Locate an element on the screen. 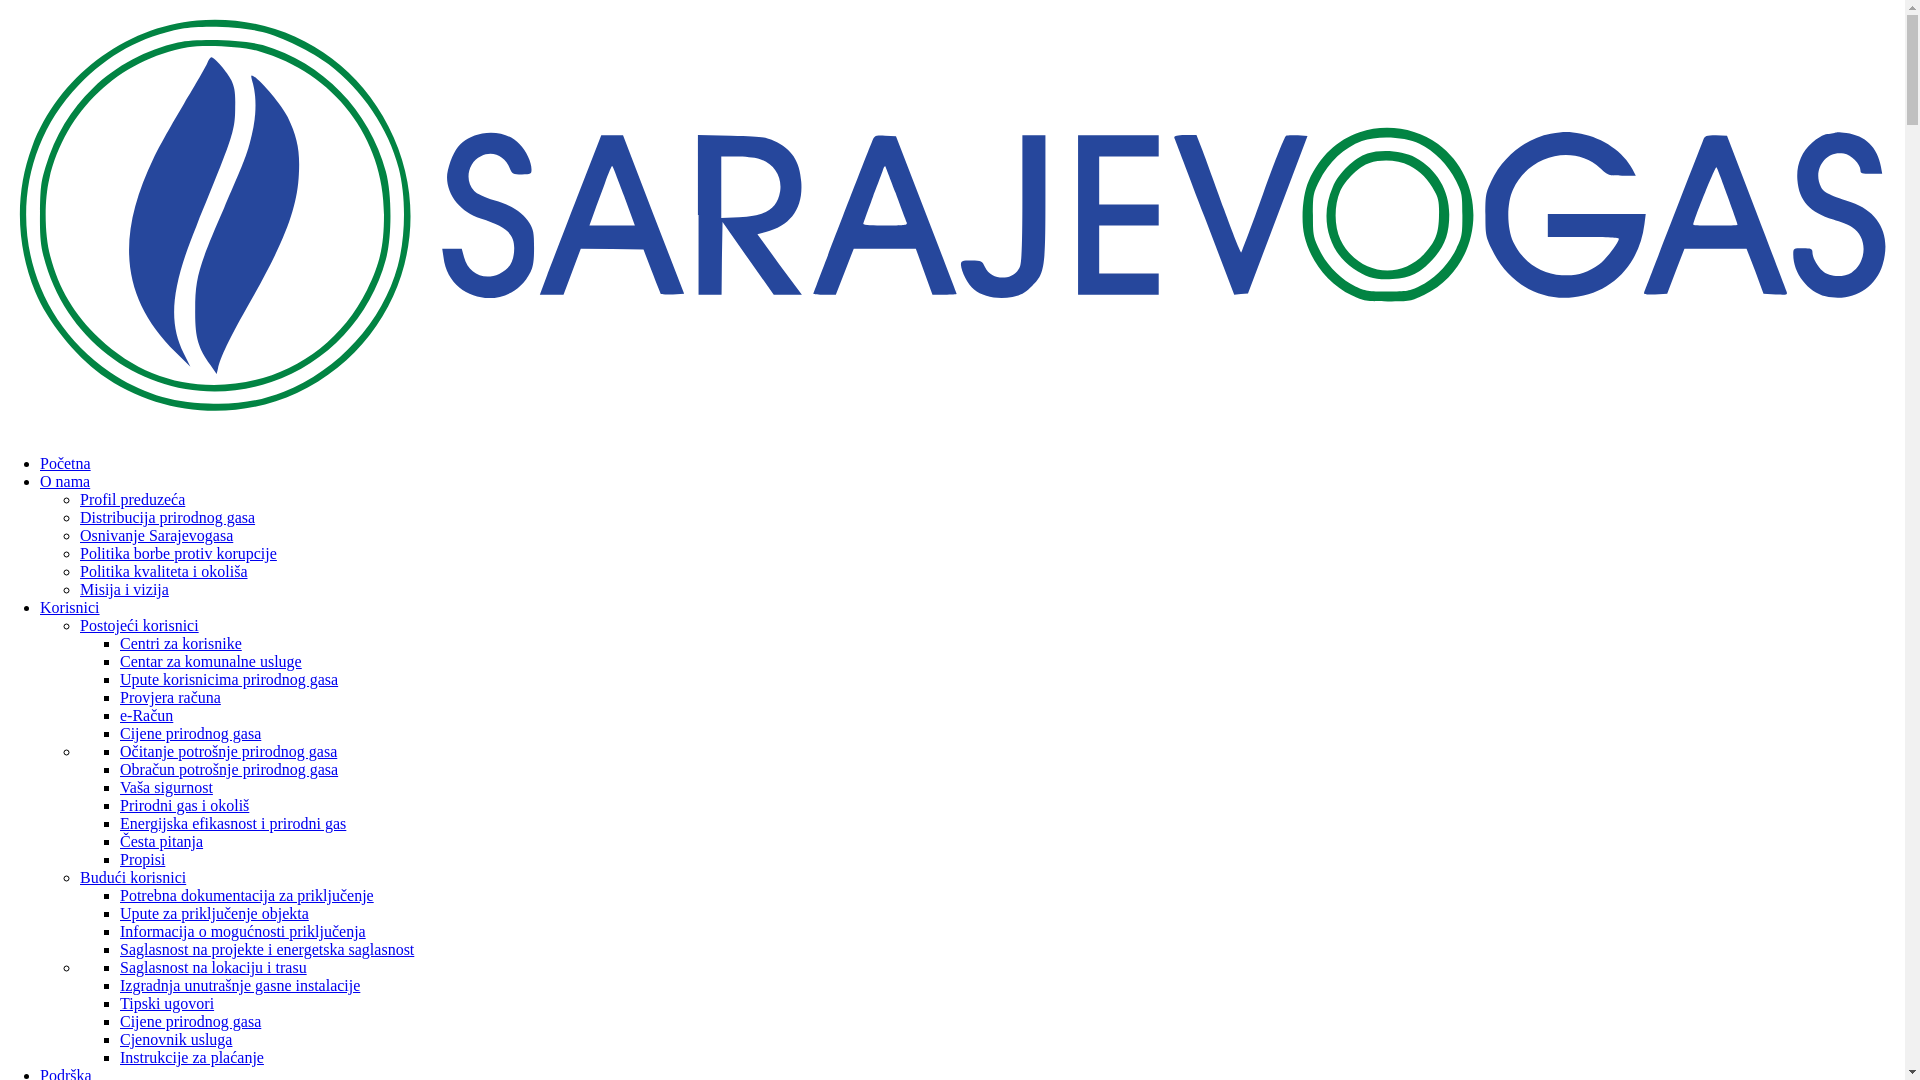 The height and width of the screenshot is (1080, 1920). Saglasnost na projekte i energetska saglasnost is located at coordinates (267, 950).